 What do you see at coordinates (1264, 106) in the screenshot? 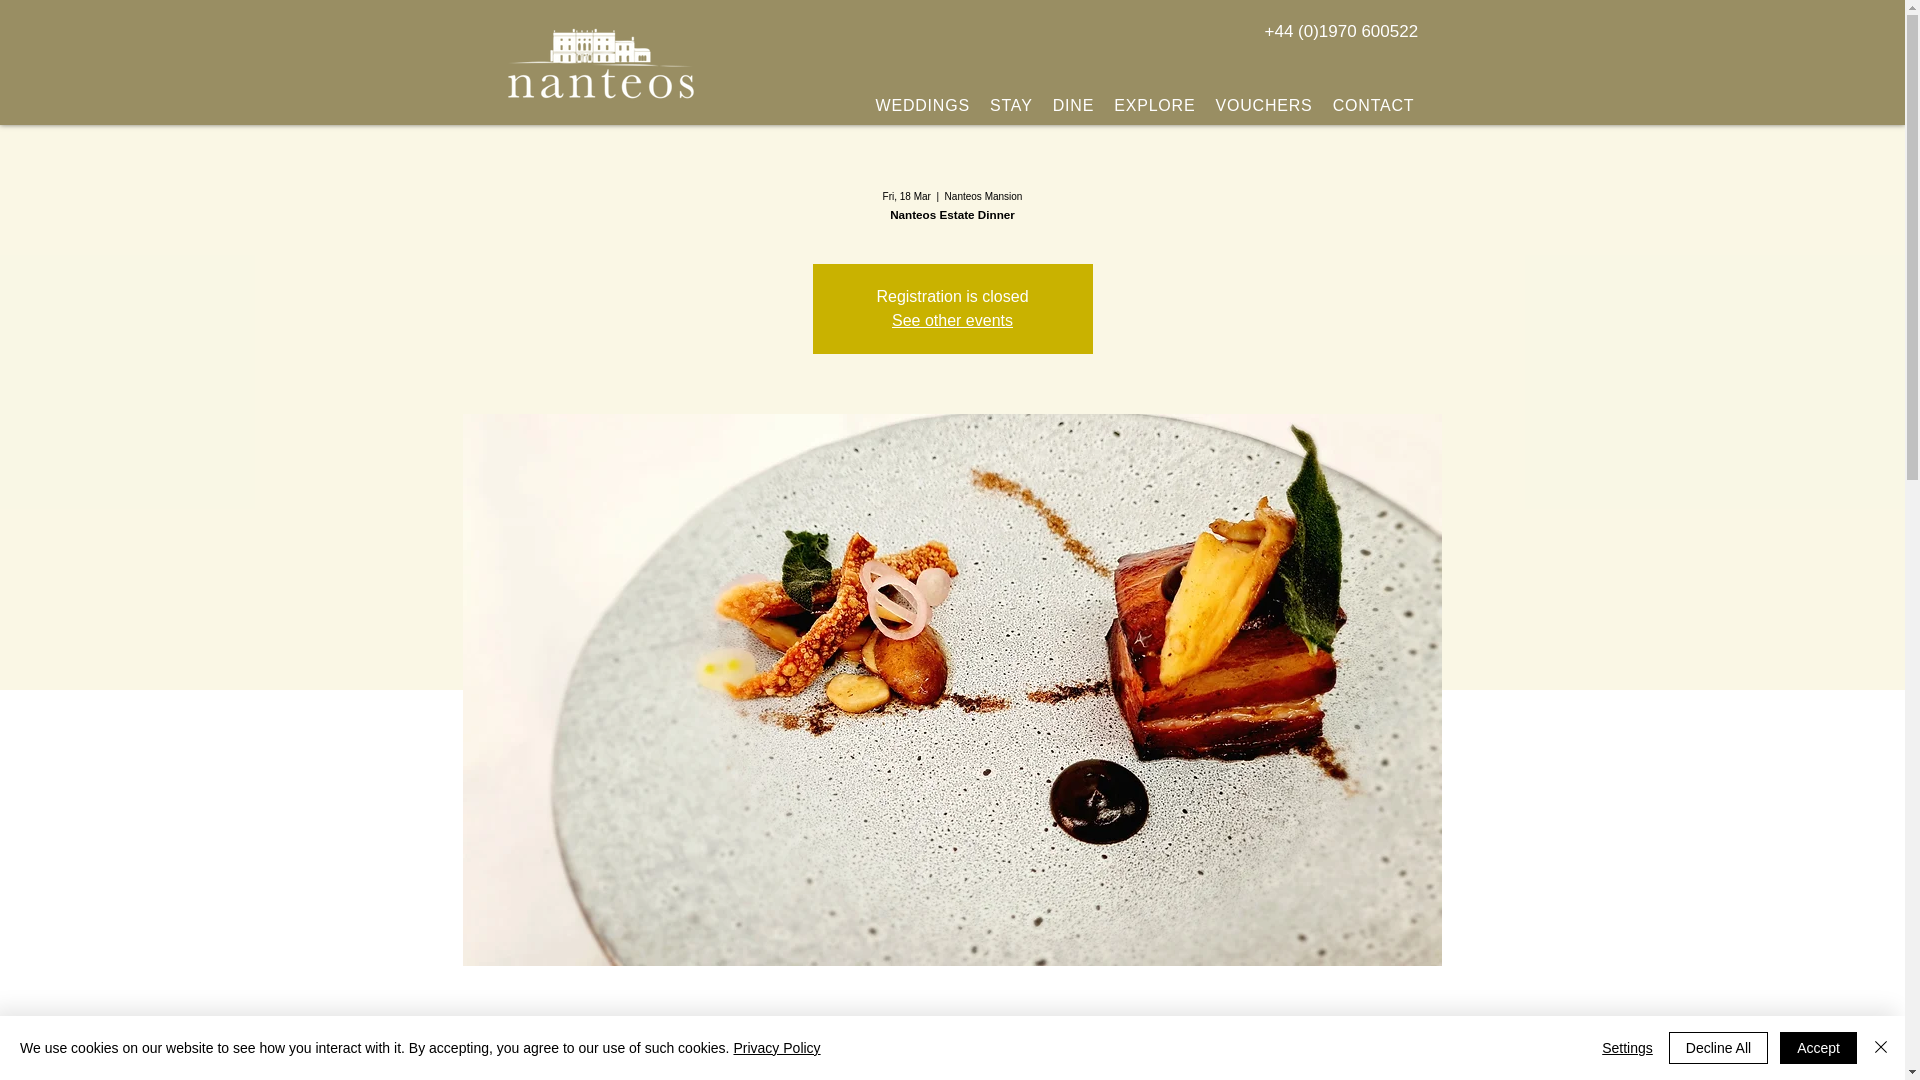
I see `VOUCHERS` at bounding box center [1264, 106].